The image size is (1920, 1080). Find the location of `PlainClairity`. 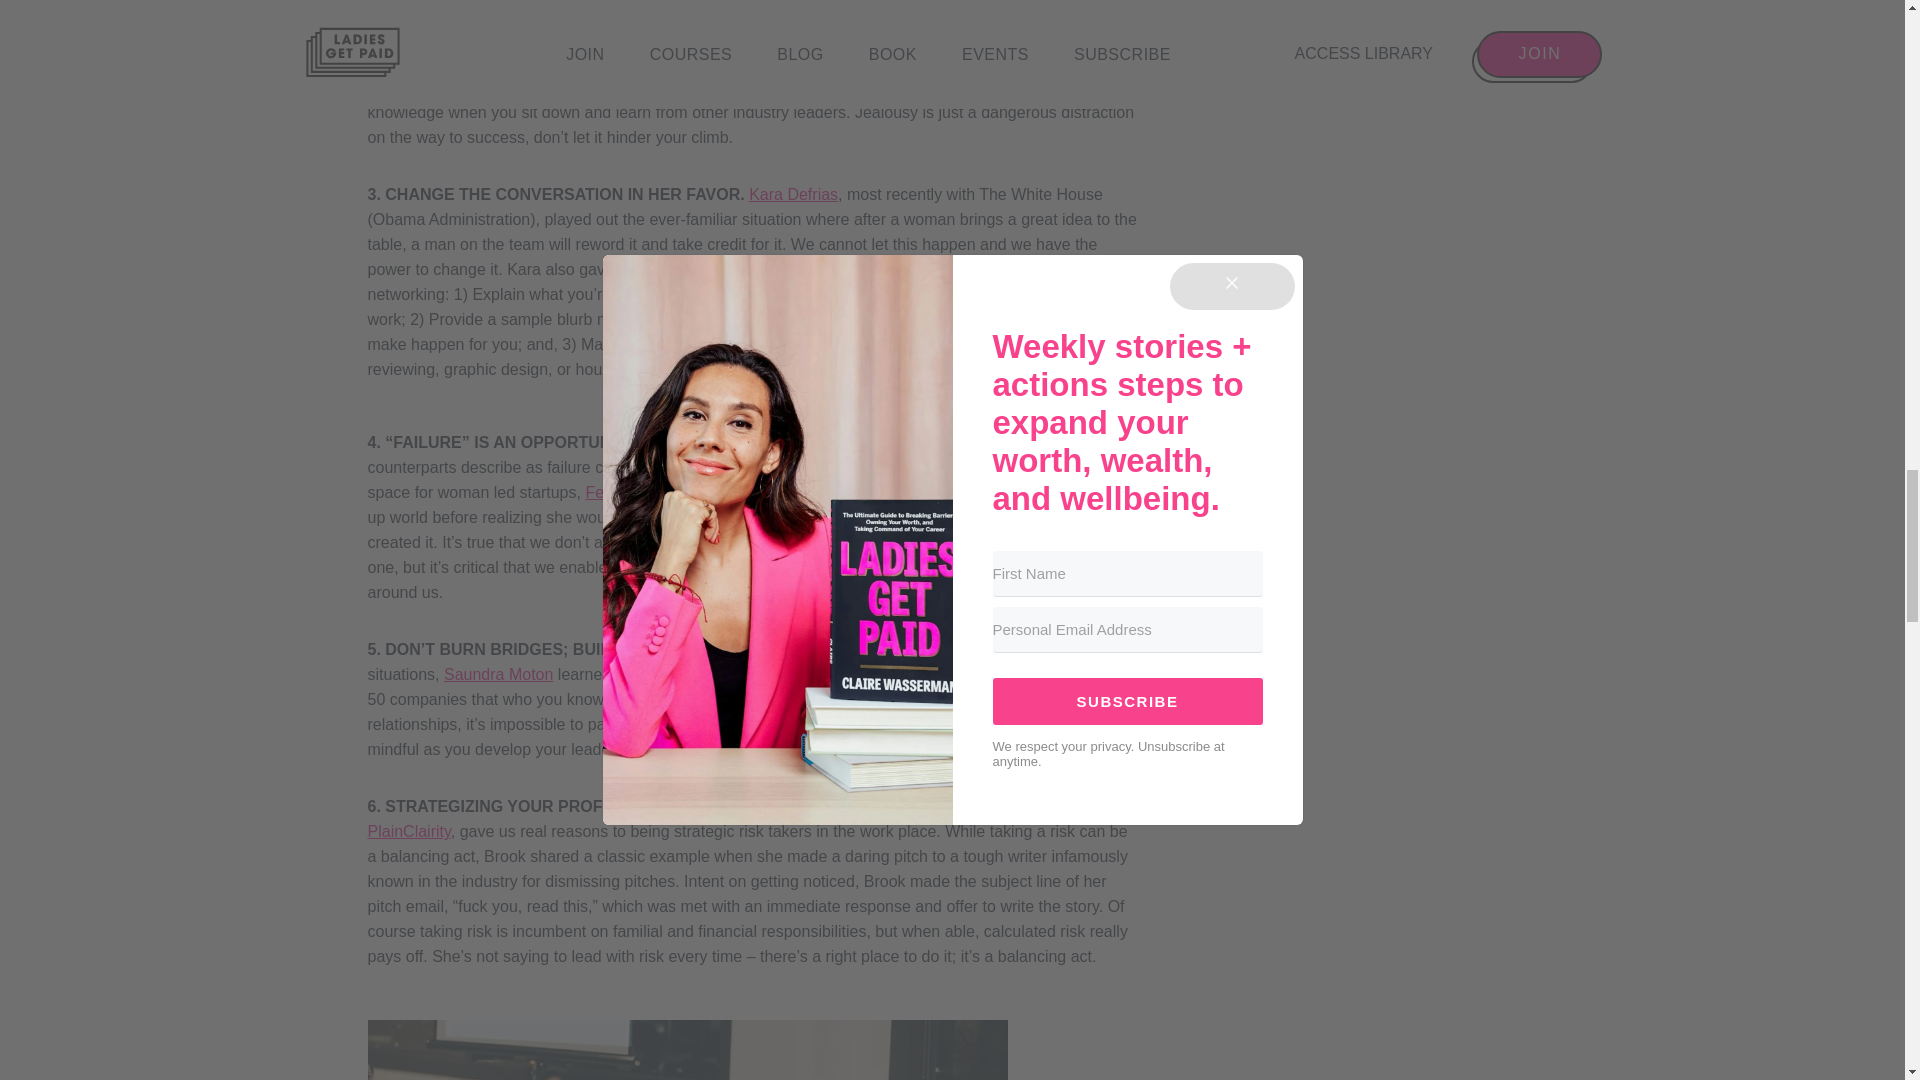

PlainClairity is located at coordinates (410, 831).